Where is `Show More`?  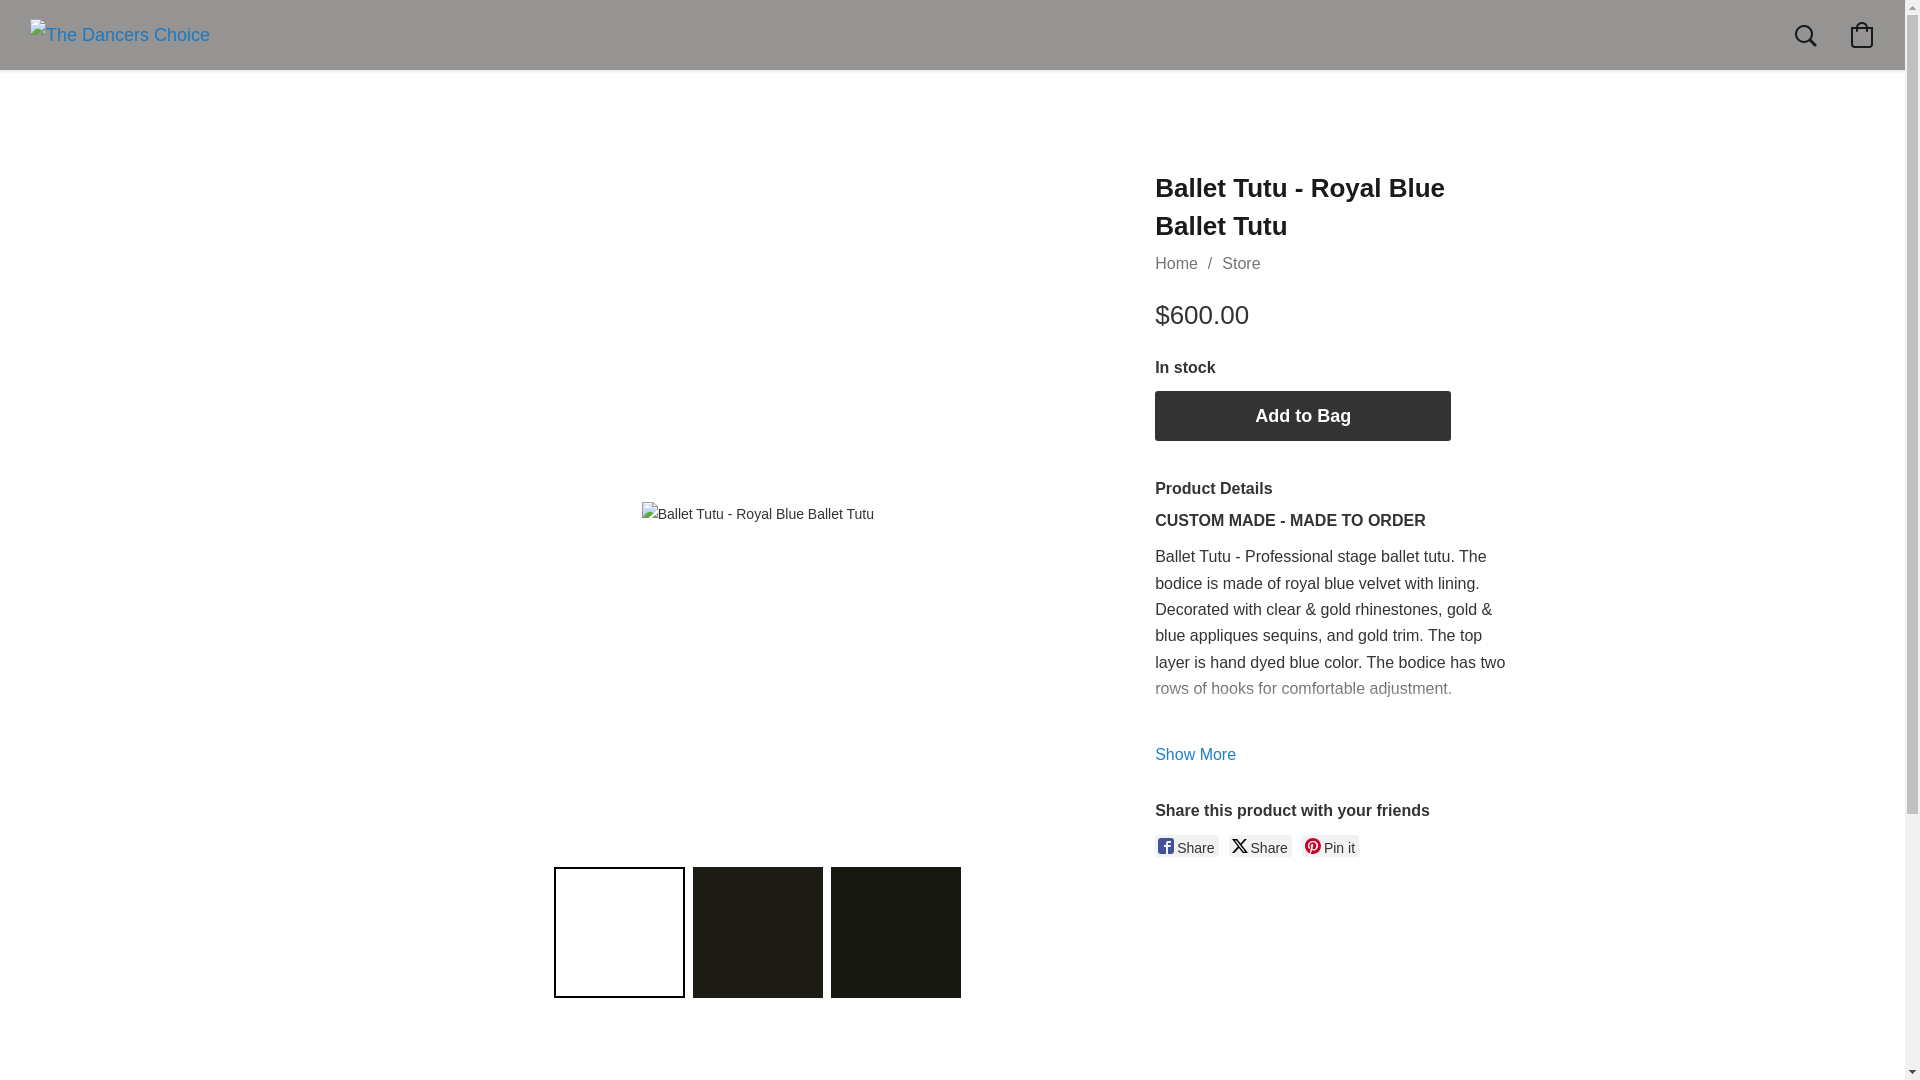
Show More is located at coordinates (1196, 754).